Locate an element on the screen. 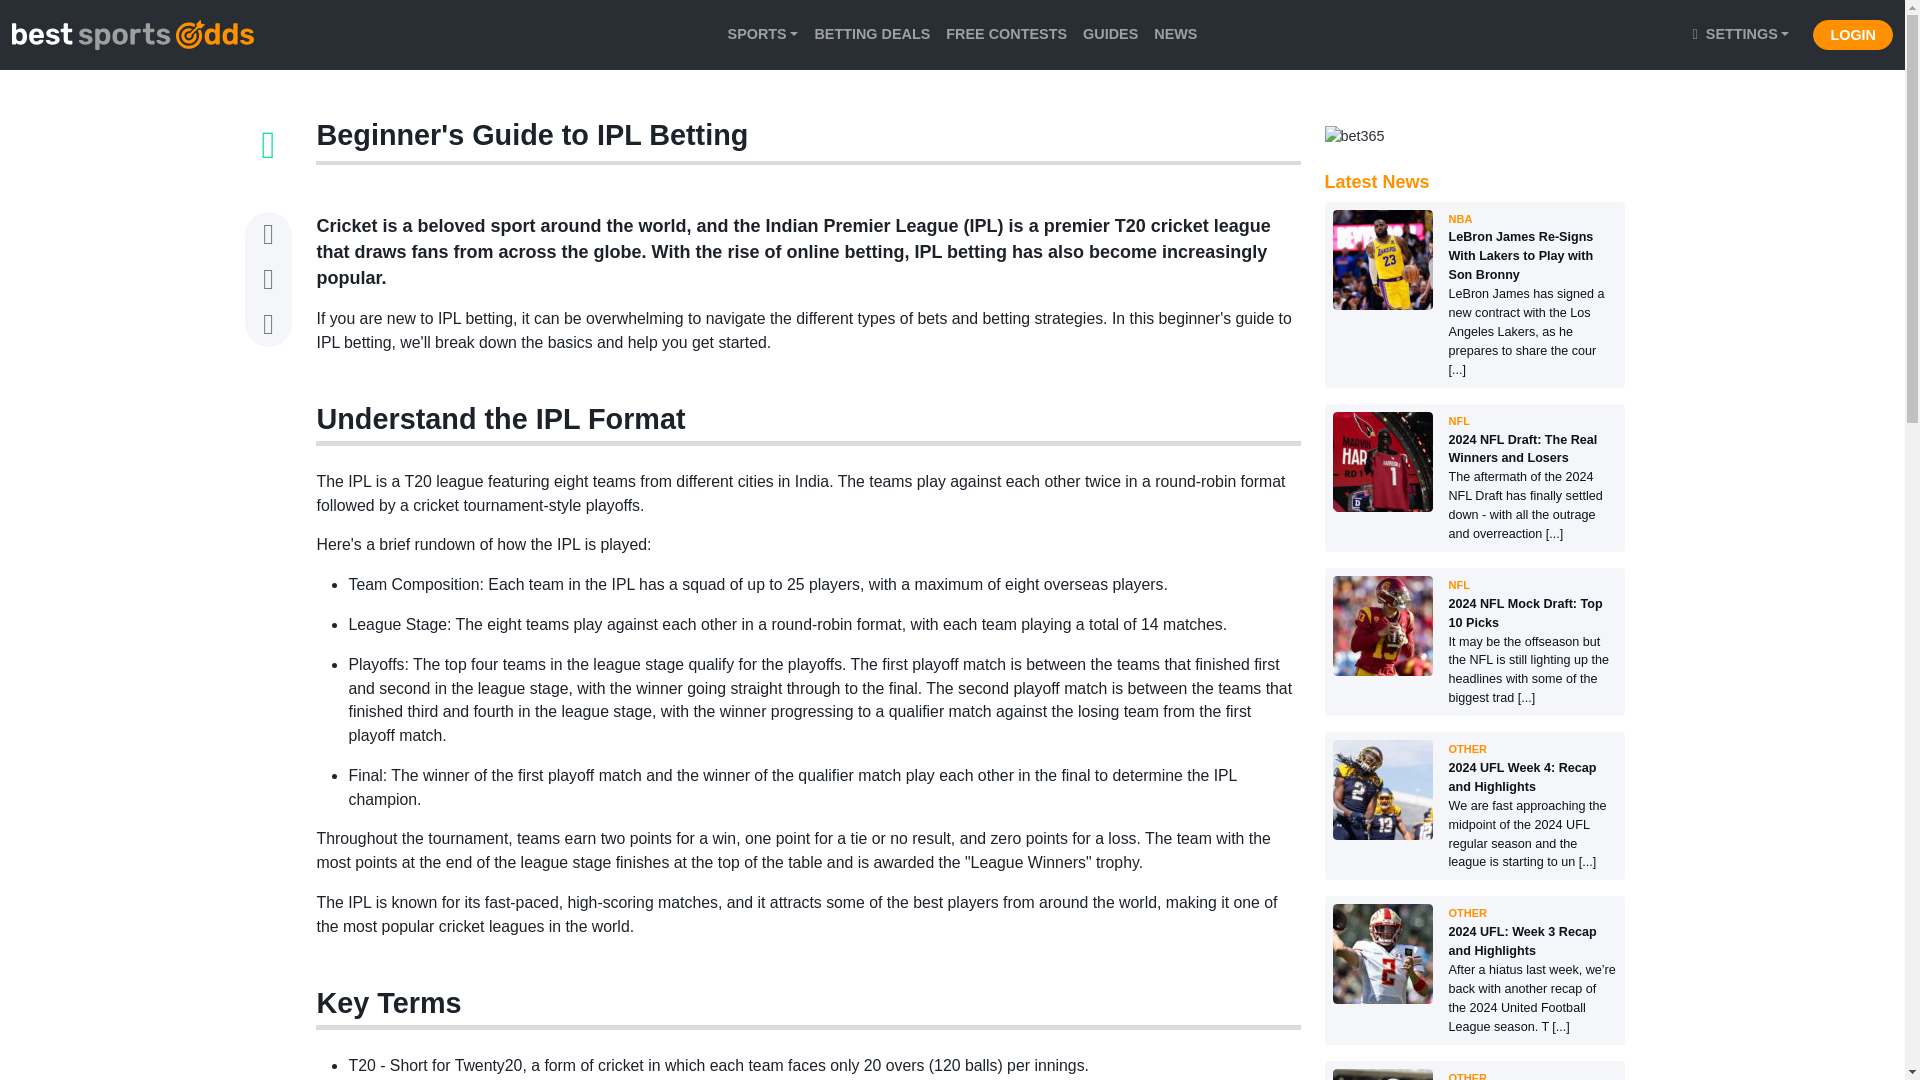 The image size is (1920, 1080). Betting Deals is located at coordinates (872, 35).